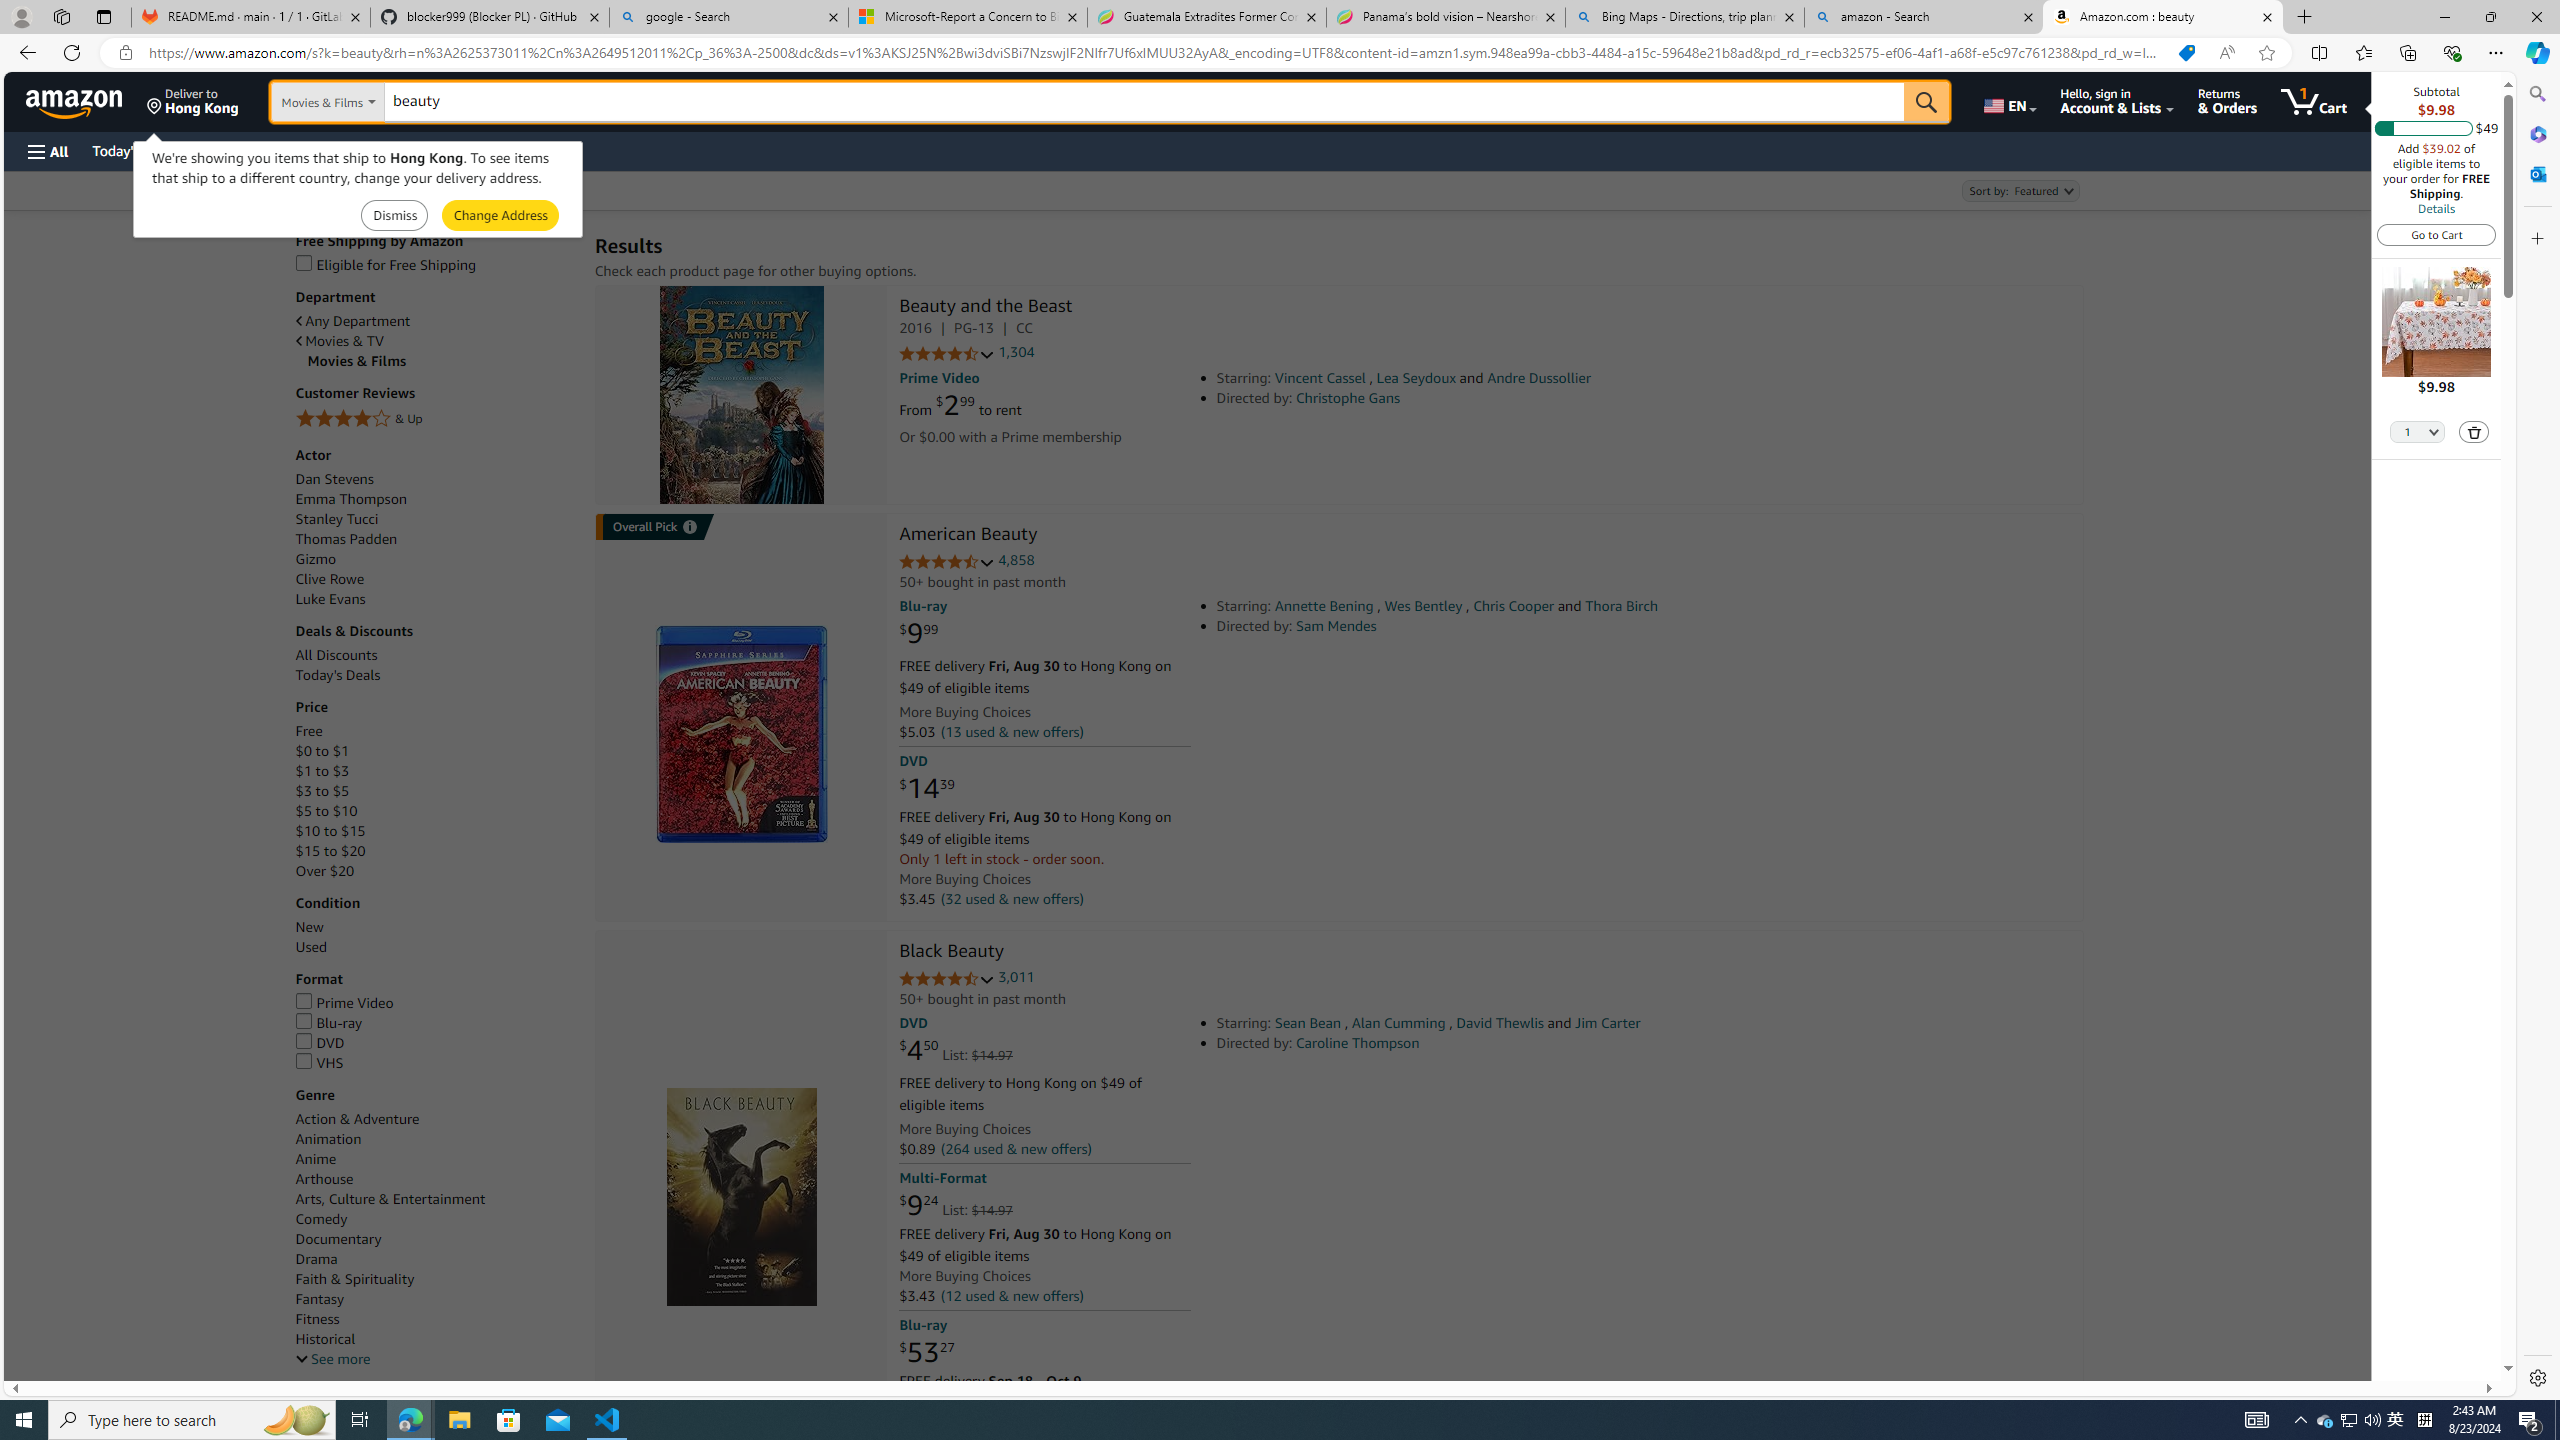  Describe the element at coordinates (435, 1240) in the screenshot. I see `Documentary` at that location.